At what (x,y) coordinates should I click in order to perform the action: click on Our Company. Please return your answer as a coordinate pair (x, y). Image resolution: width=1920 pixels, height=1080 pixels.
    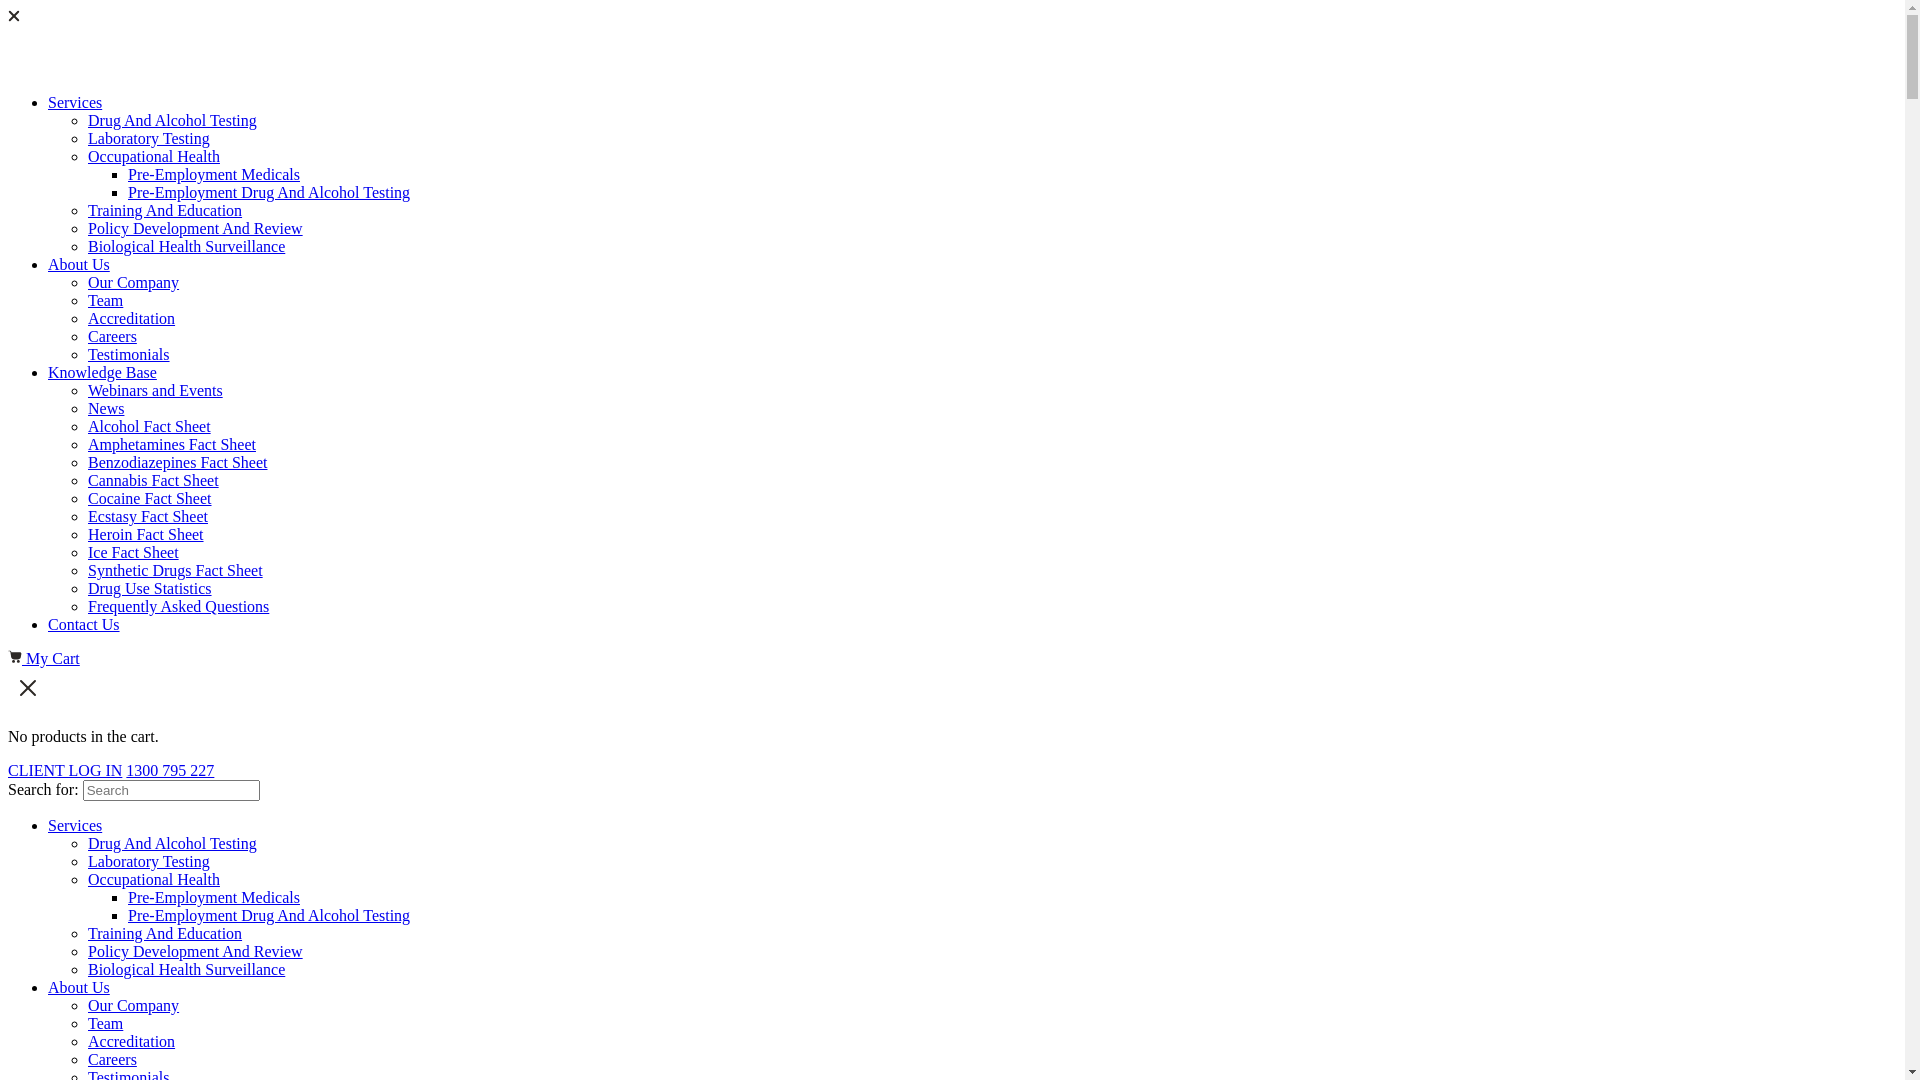
    Looking at the image, I should click on (134, 282).